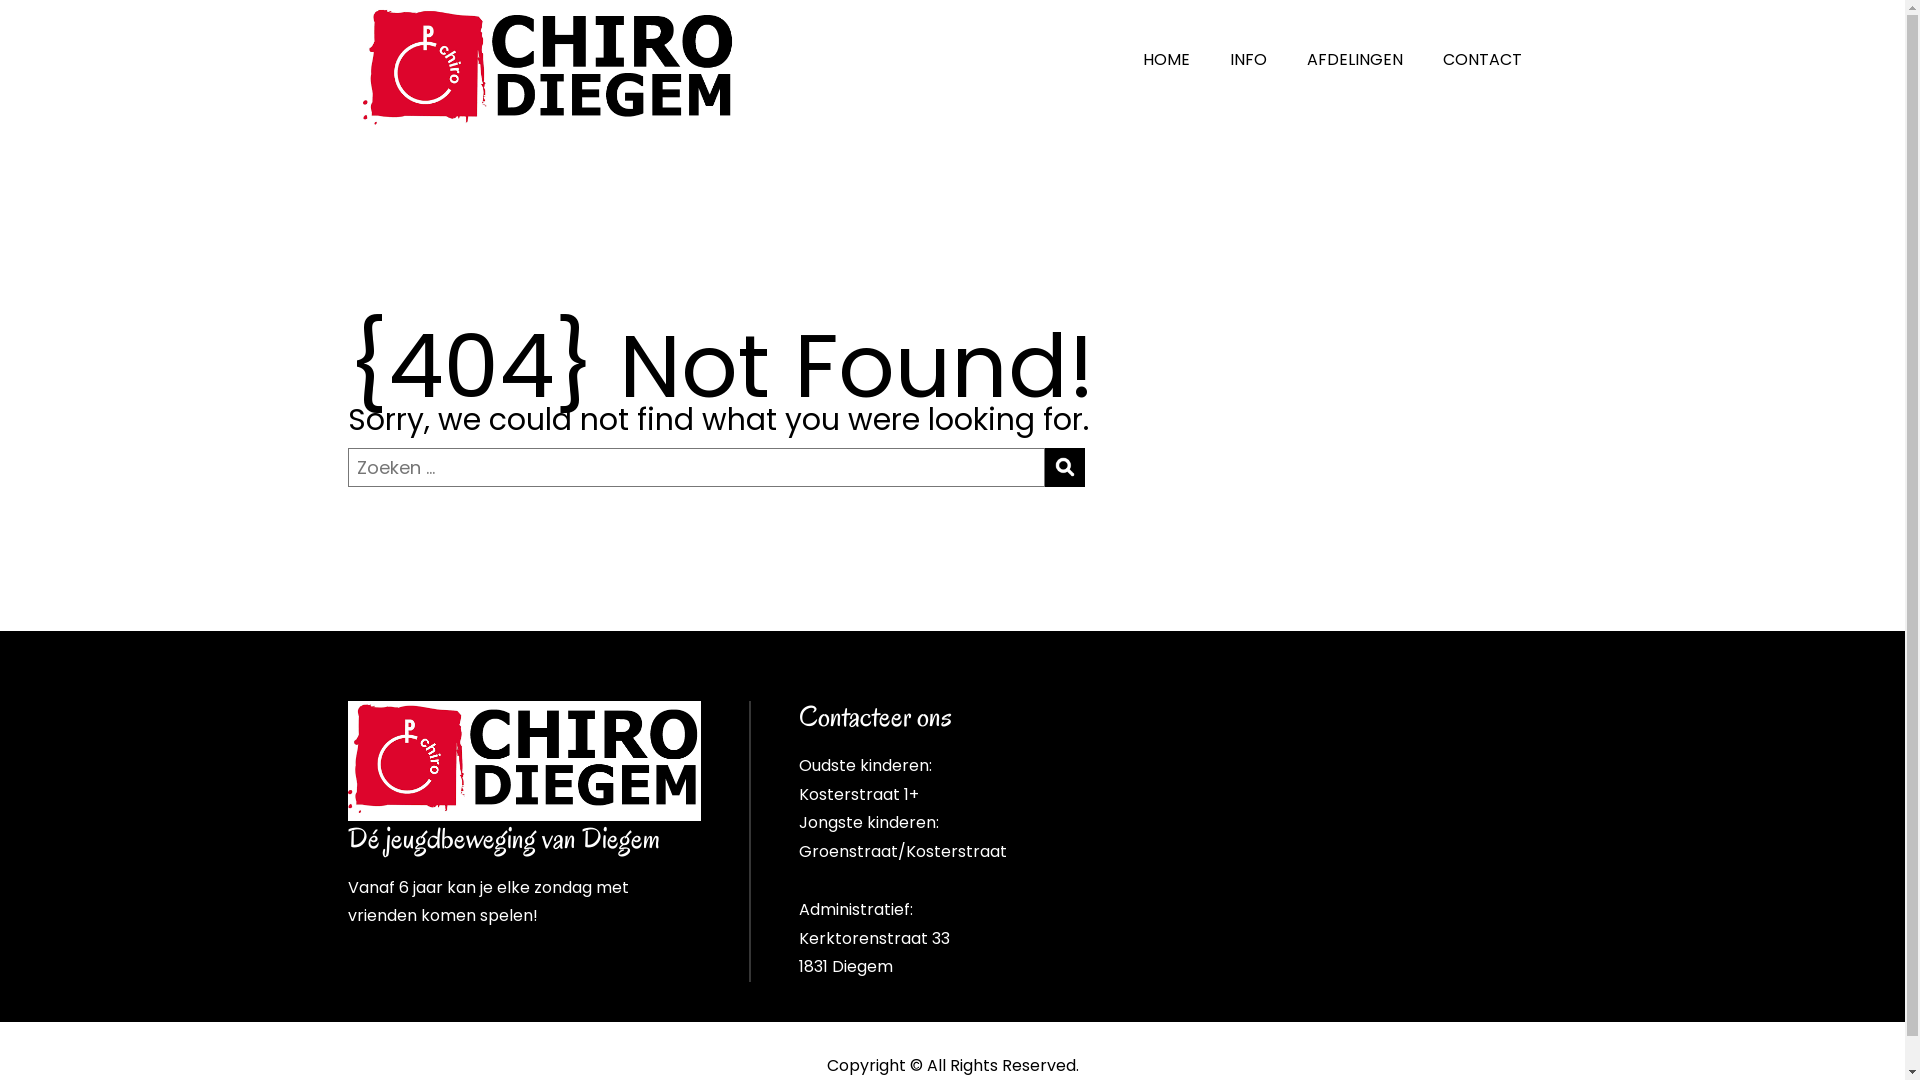 The image size is (1920, 1080). I want to click on AFDELINGEN, so click(1355, 60).